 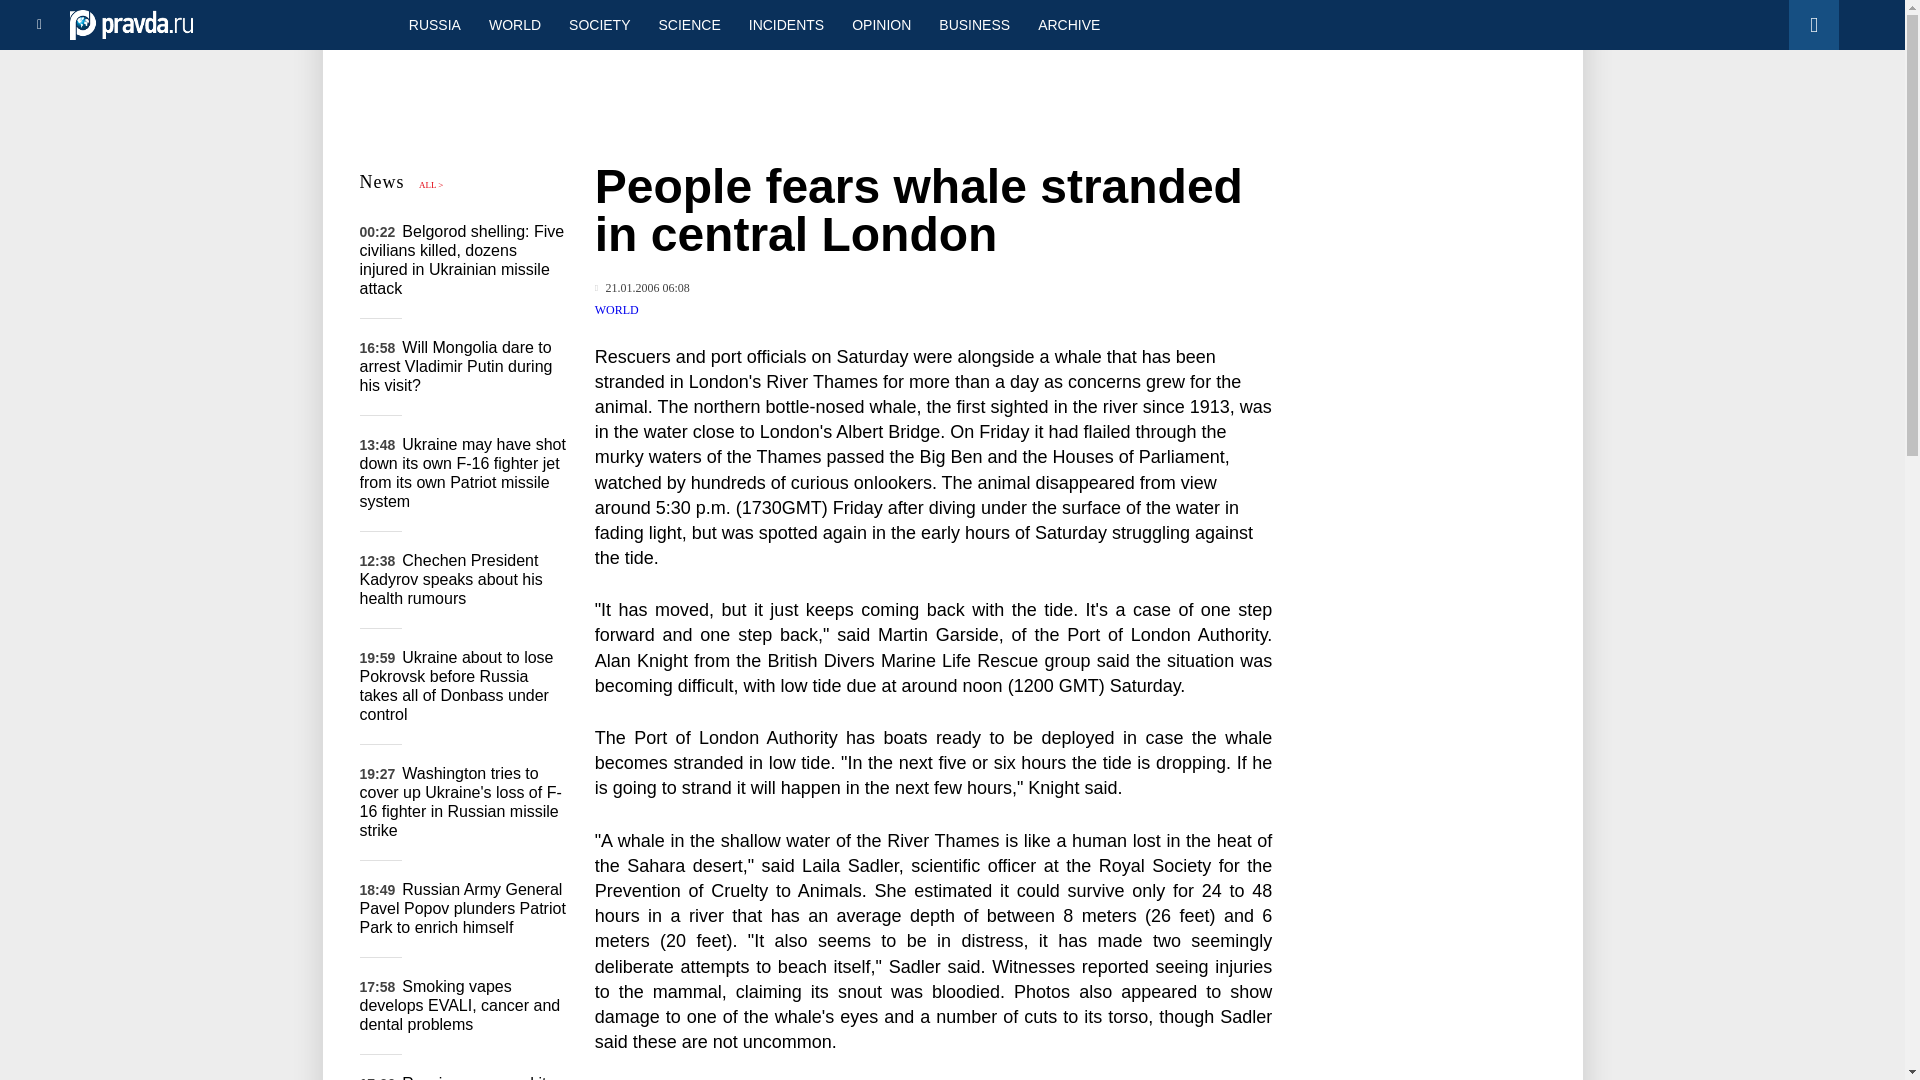 What do you see at coordinates (452, 578) in the screenshot?
I see `Chechen President Kadyrov speaks about his health rumours` at bounding box center [452, 578].